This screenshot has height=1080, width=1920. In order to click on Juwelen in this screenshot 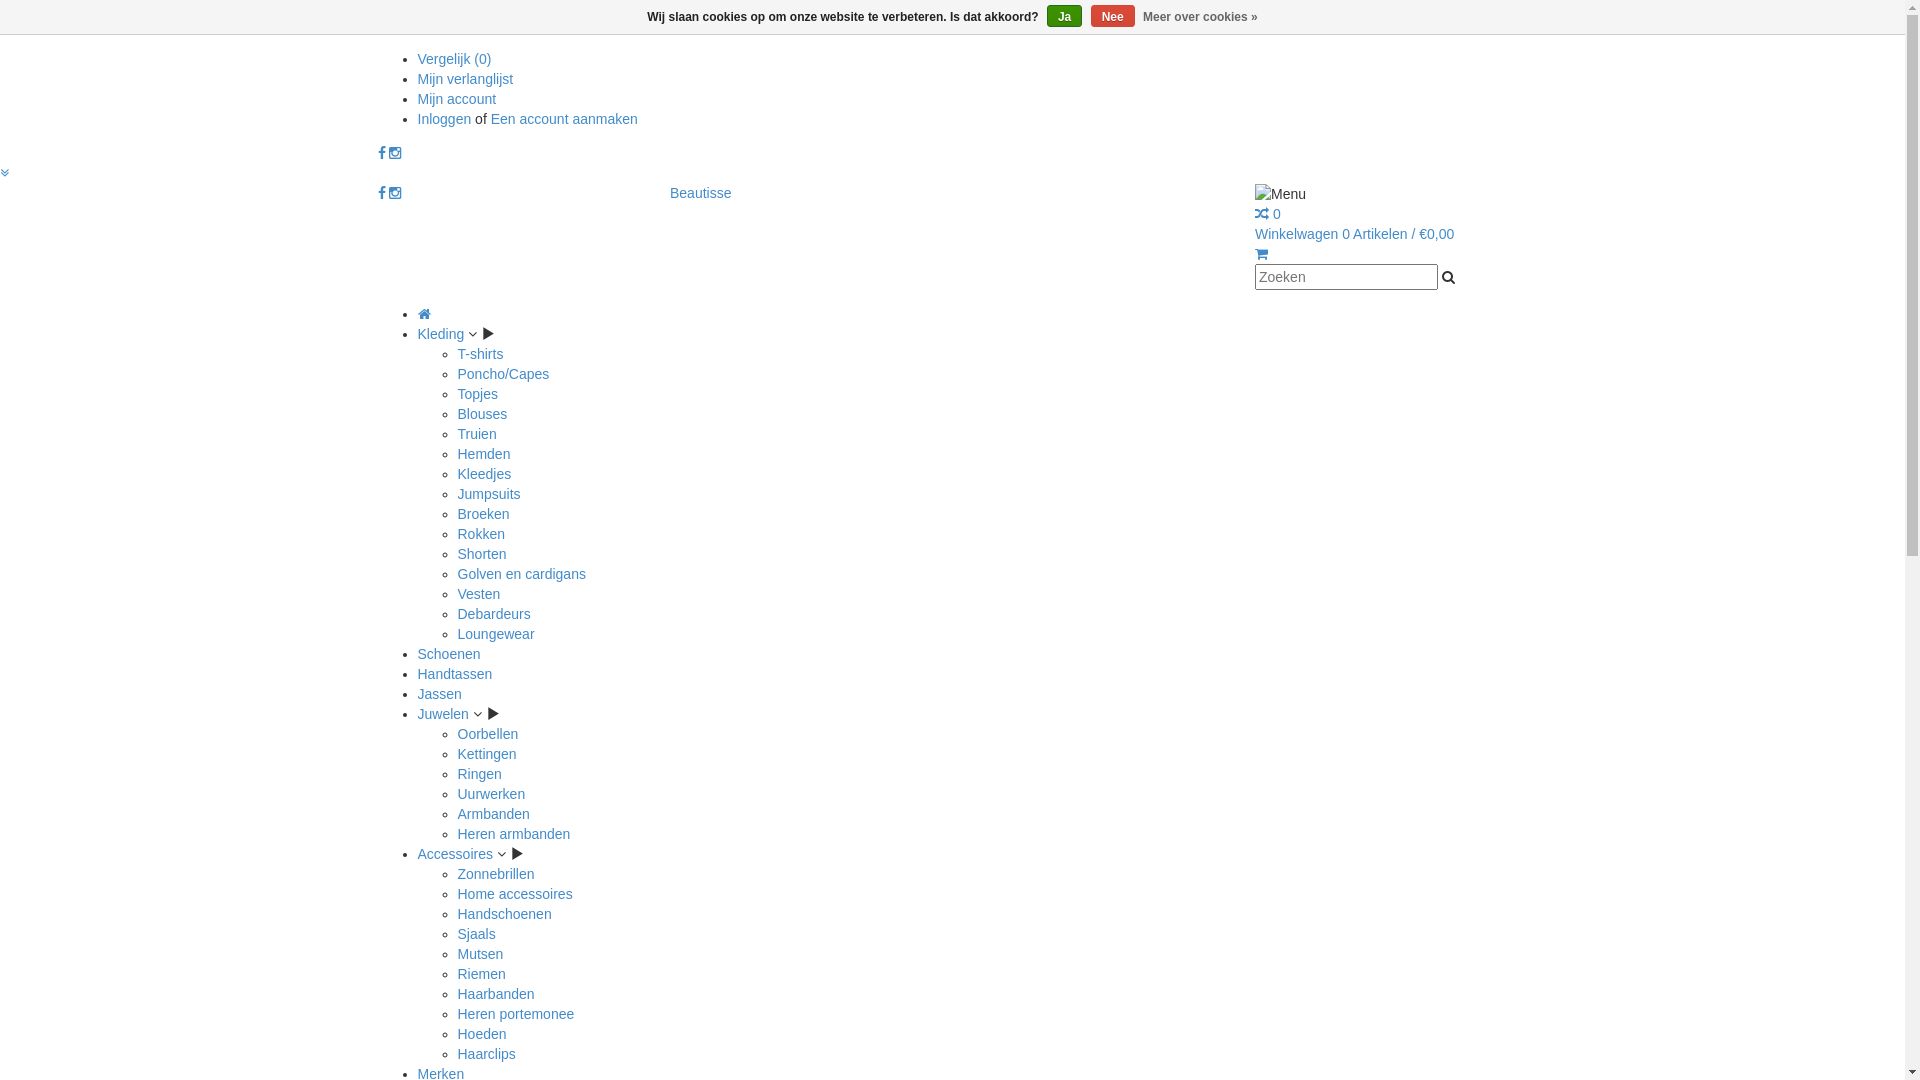, I will do `click(444, 714)`.